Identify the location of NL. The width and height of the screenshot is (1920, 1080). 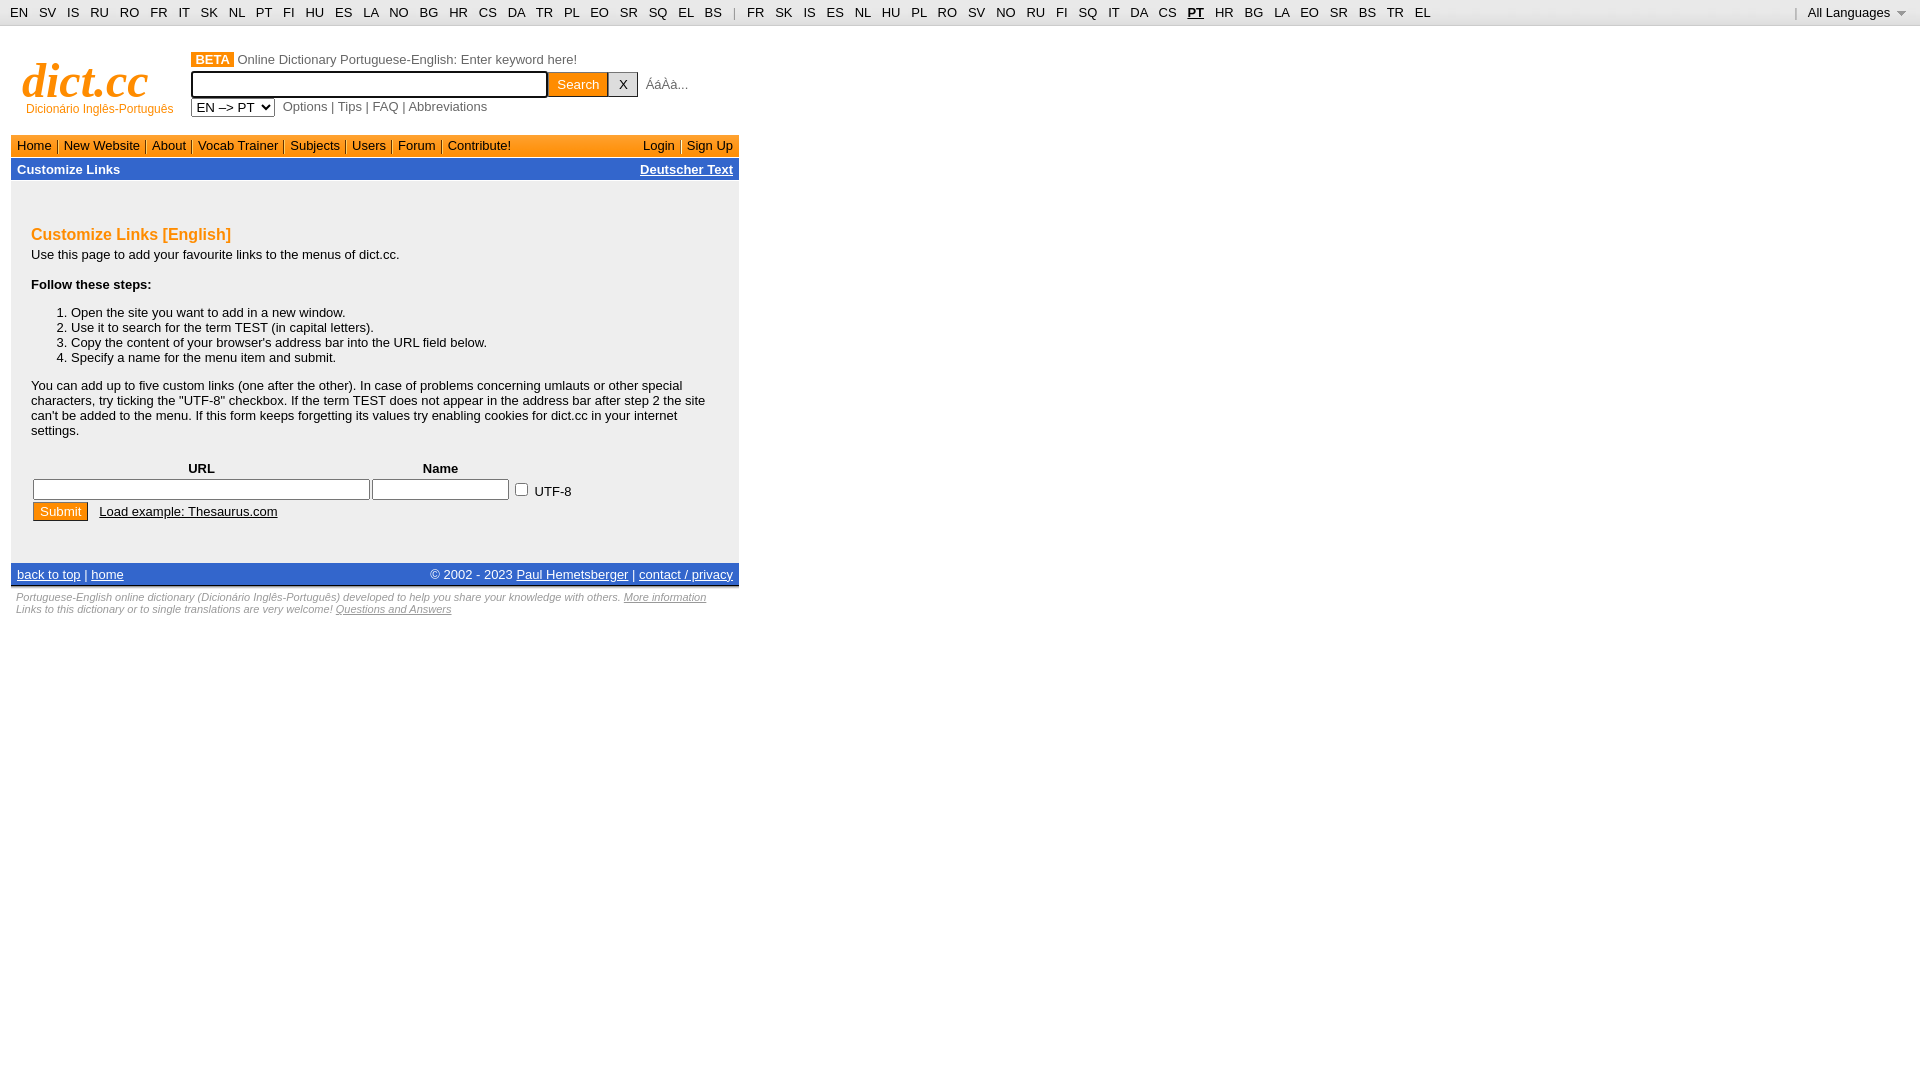
(863, 12).